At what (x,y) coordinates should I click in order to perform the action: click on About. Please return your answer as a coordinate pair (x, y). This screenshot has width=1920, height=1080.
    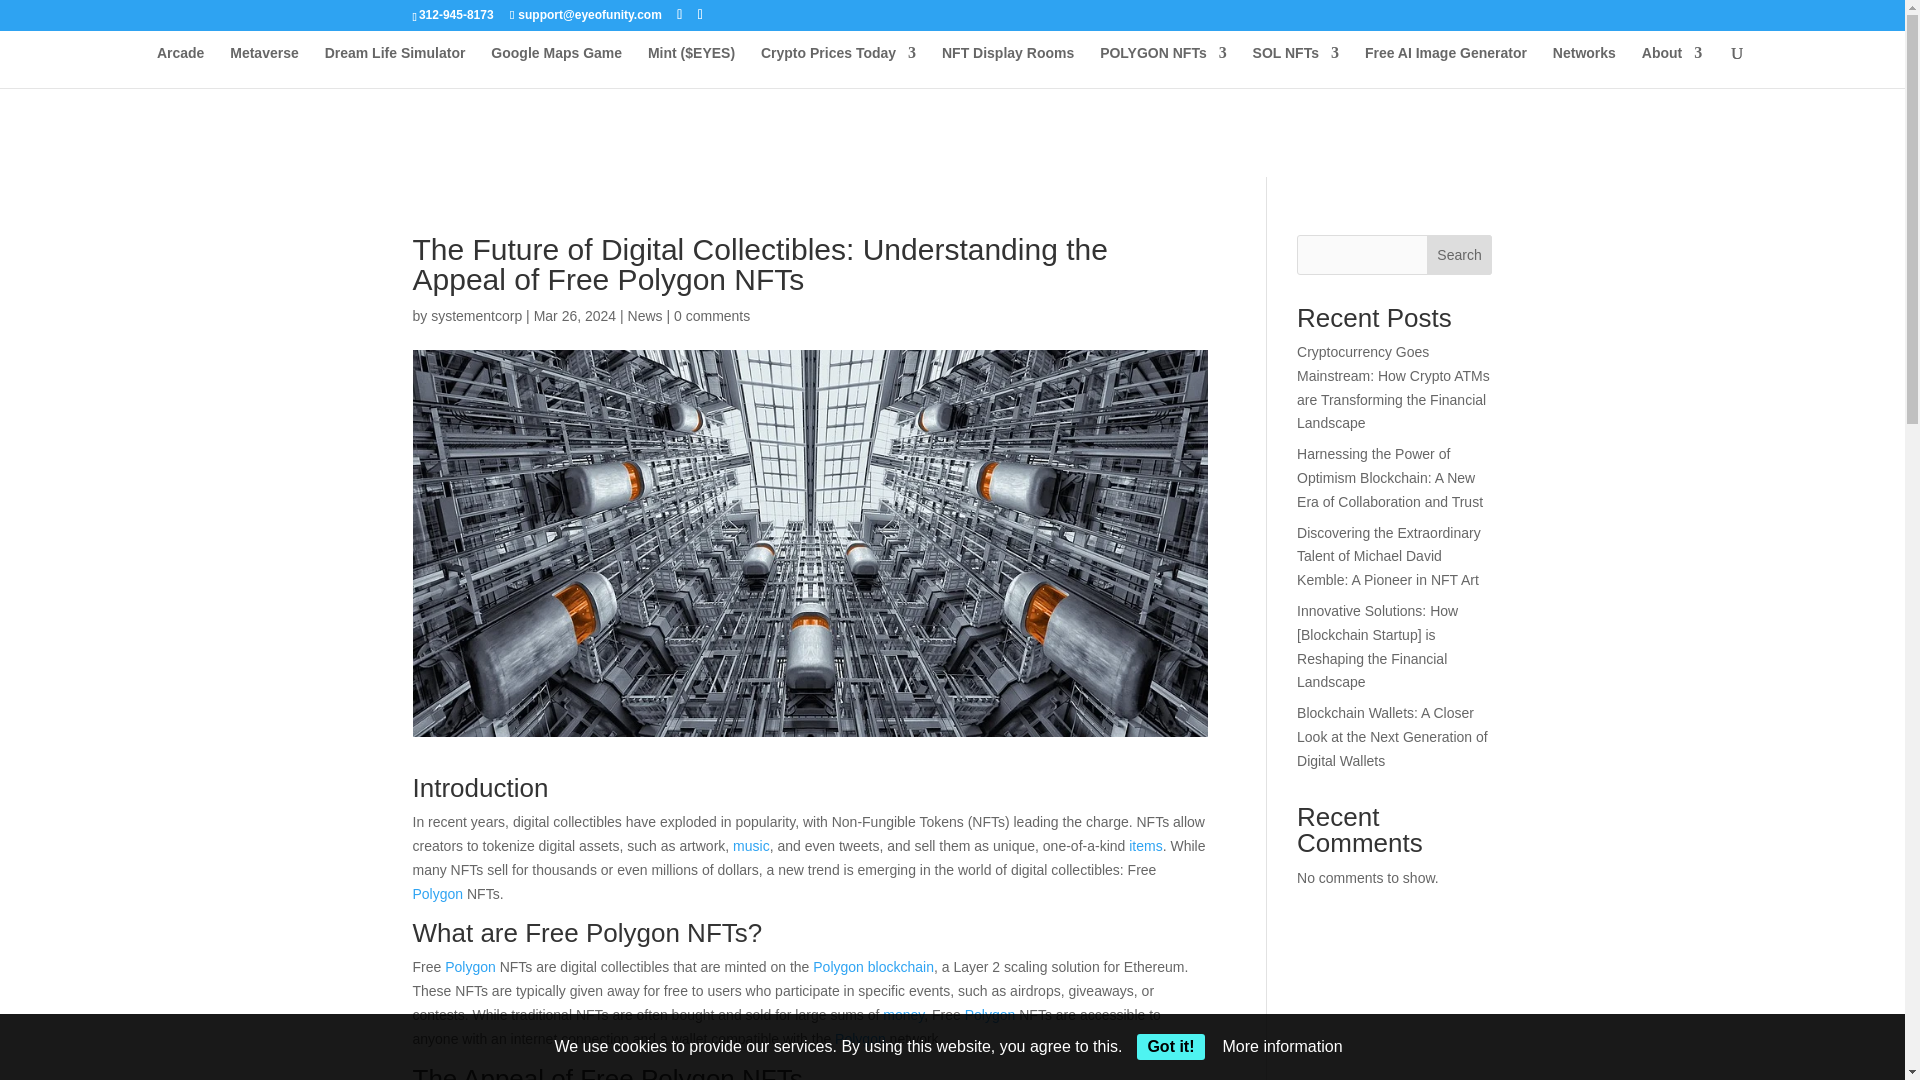
    Looking at the image, I should click on (1671, 66).